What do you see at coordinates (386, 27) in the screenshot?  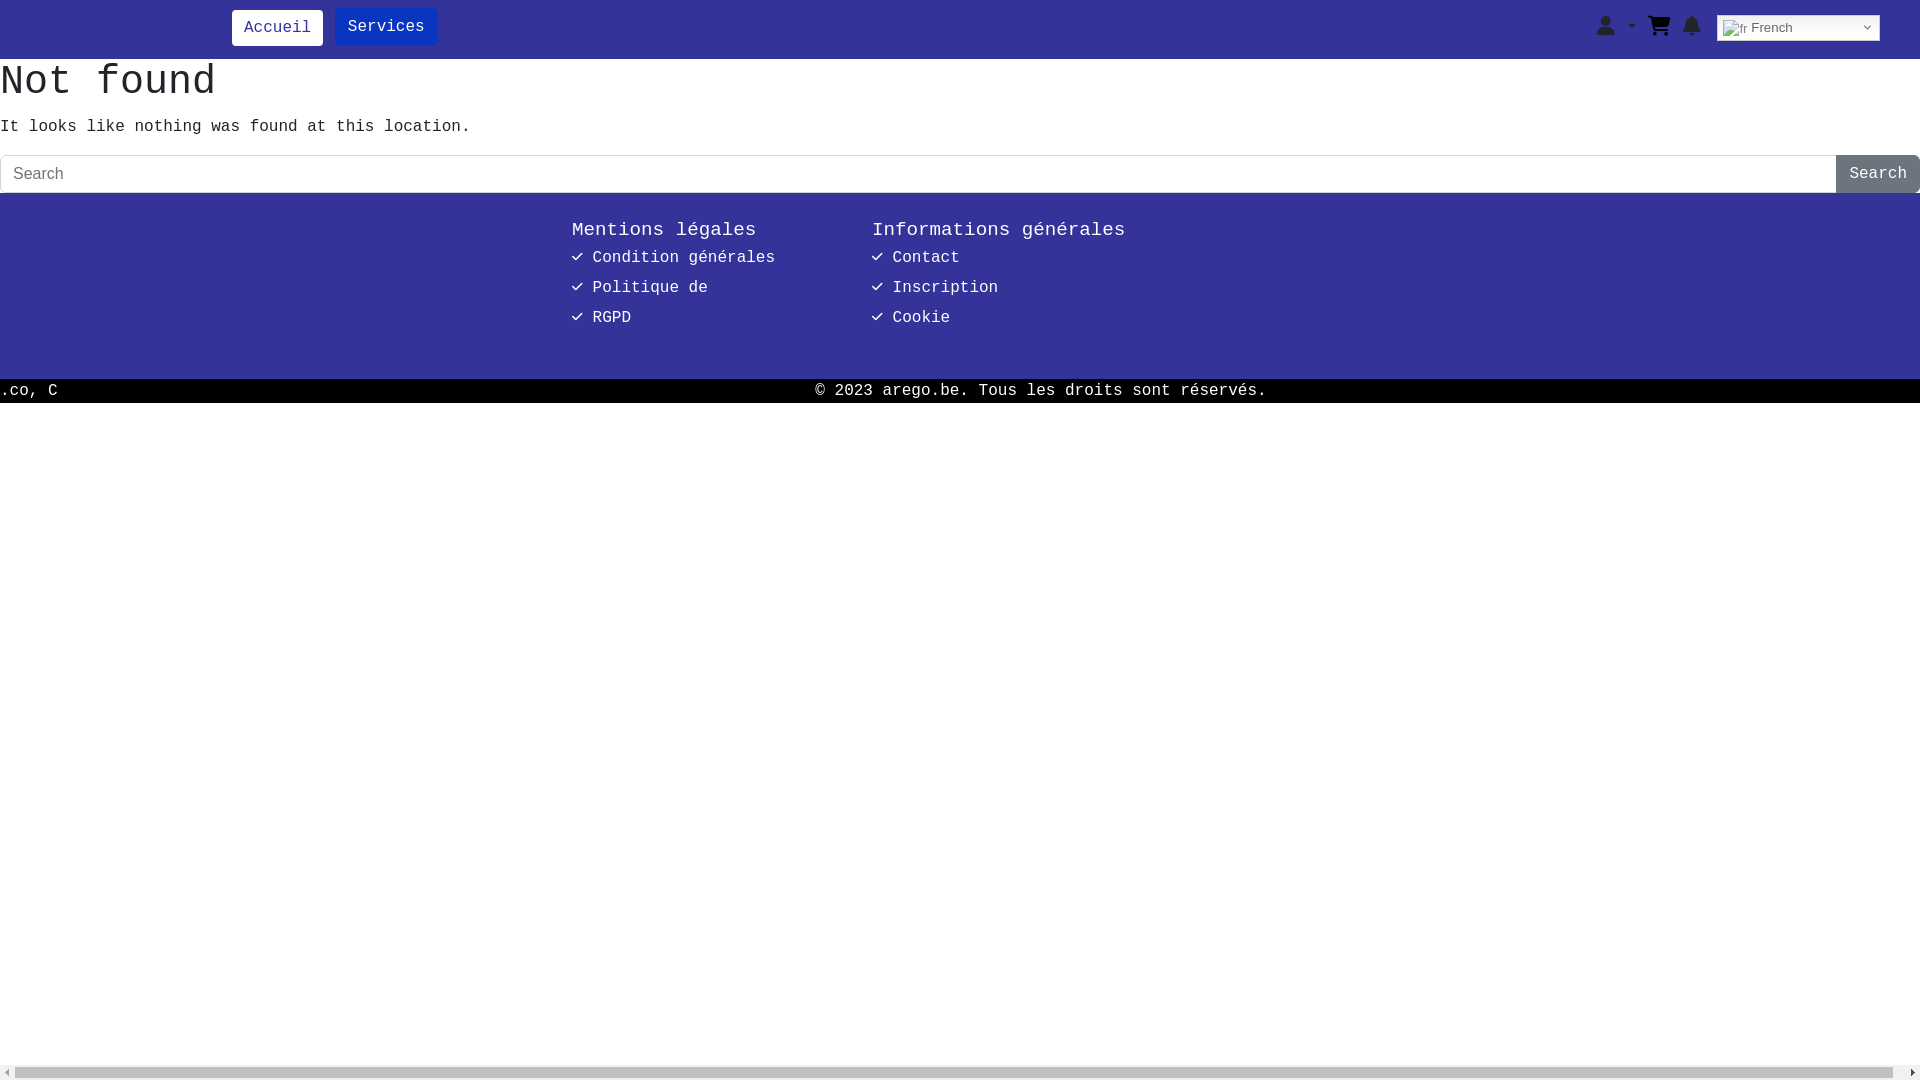 I see `Services` at bounding box center [386, 27].